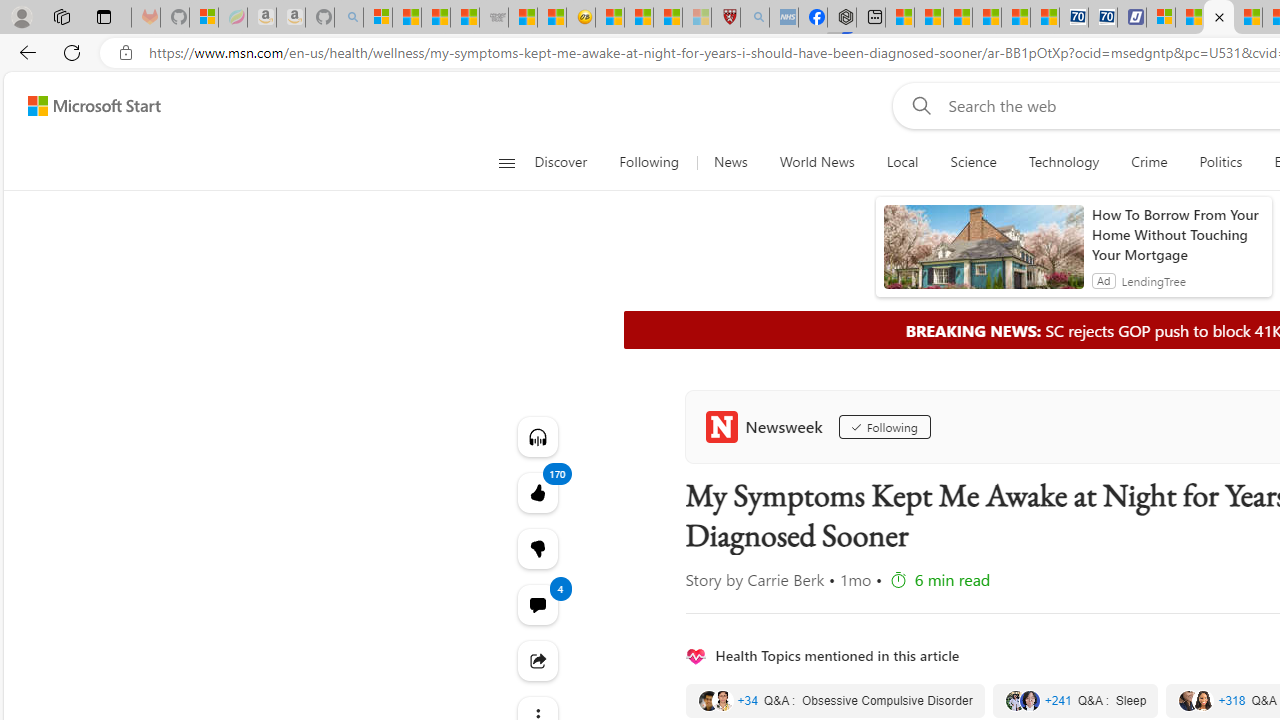 The image size is (1280, 720). What do you see at coordinates (842, 18) in the screenshot?
I see `Nordace - Nordace Siena Is Not An Ordinary Backpack` at bounding box center [842, 18].